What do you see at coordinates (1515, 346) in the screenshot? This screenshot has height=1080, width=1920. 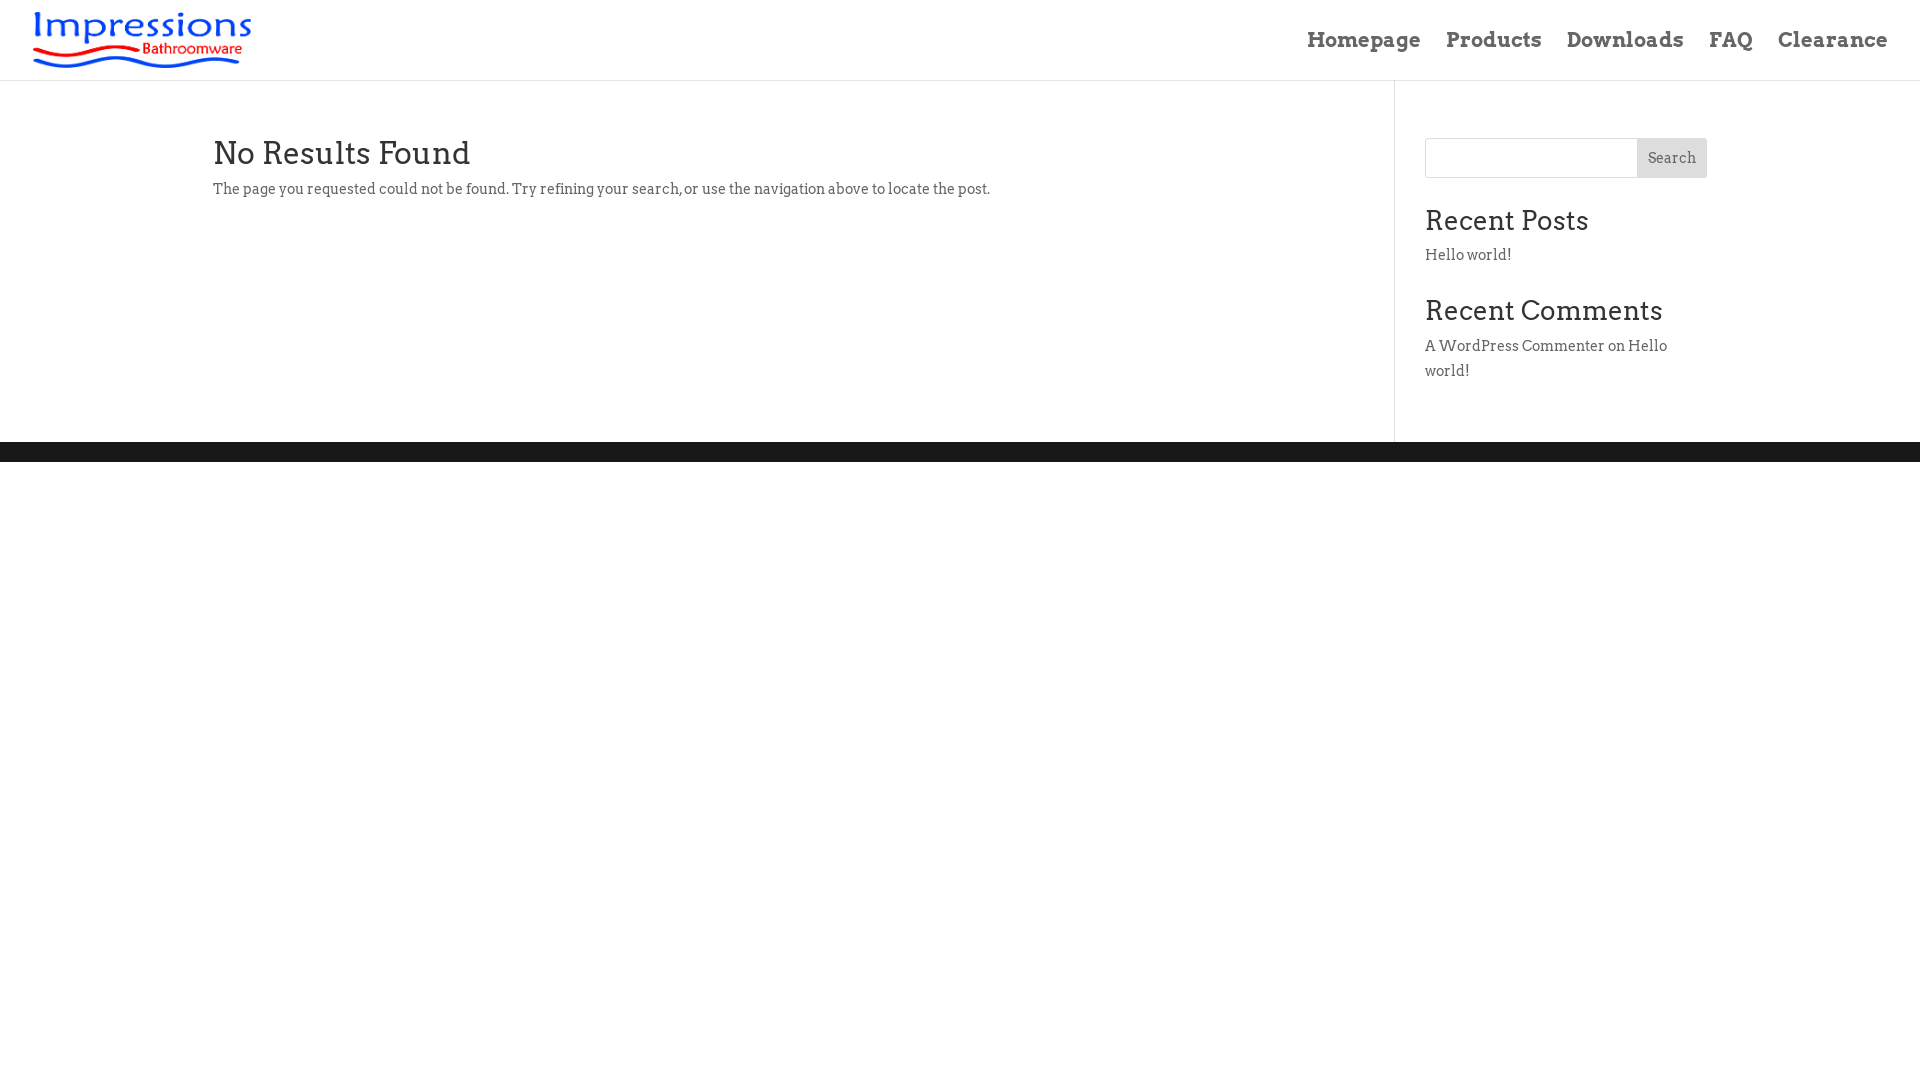 I see `A WordPress Commenter` at bounding box center [1515, 346].